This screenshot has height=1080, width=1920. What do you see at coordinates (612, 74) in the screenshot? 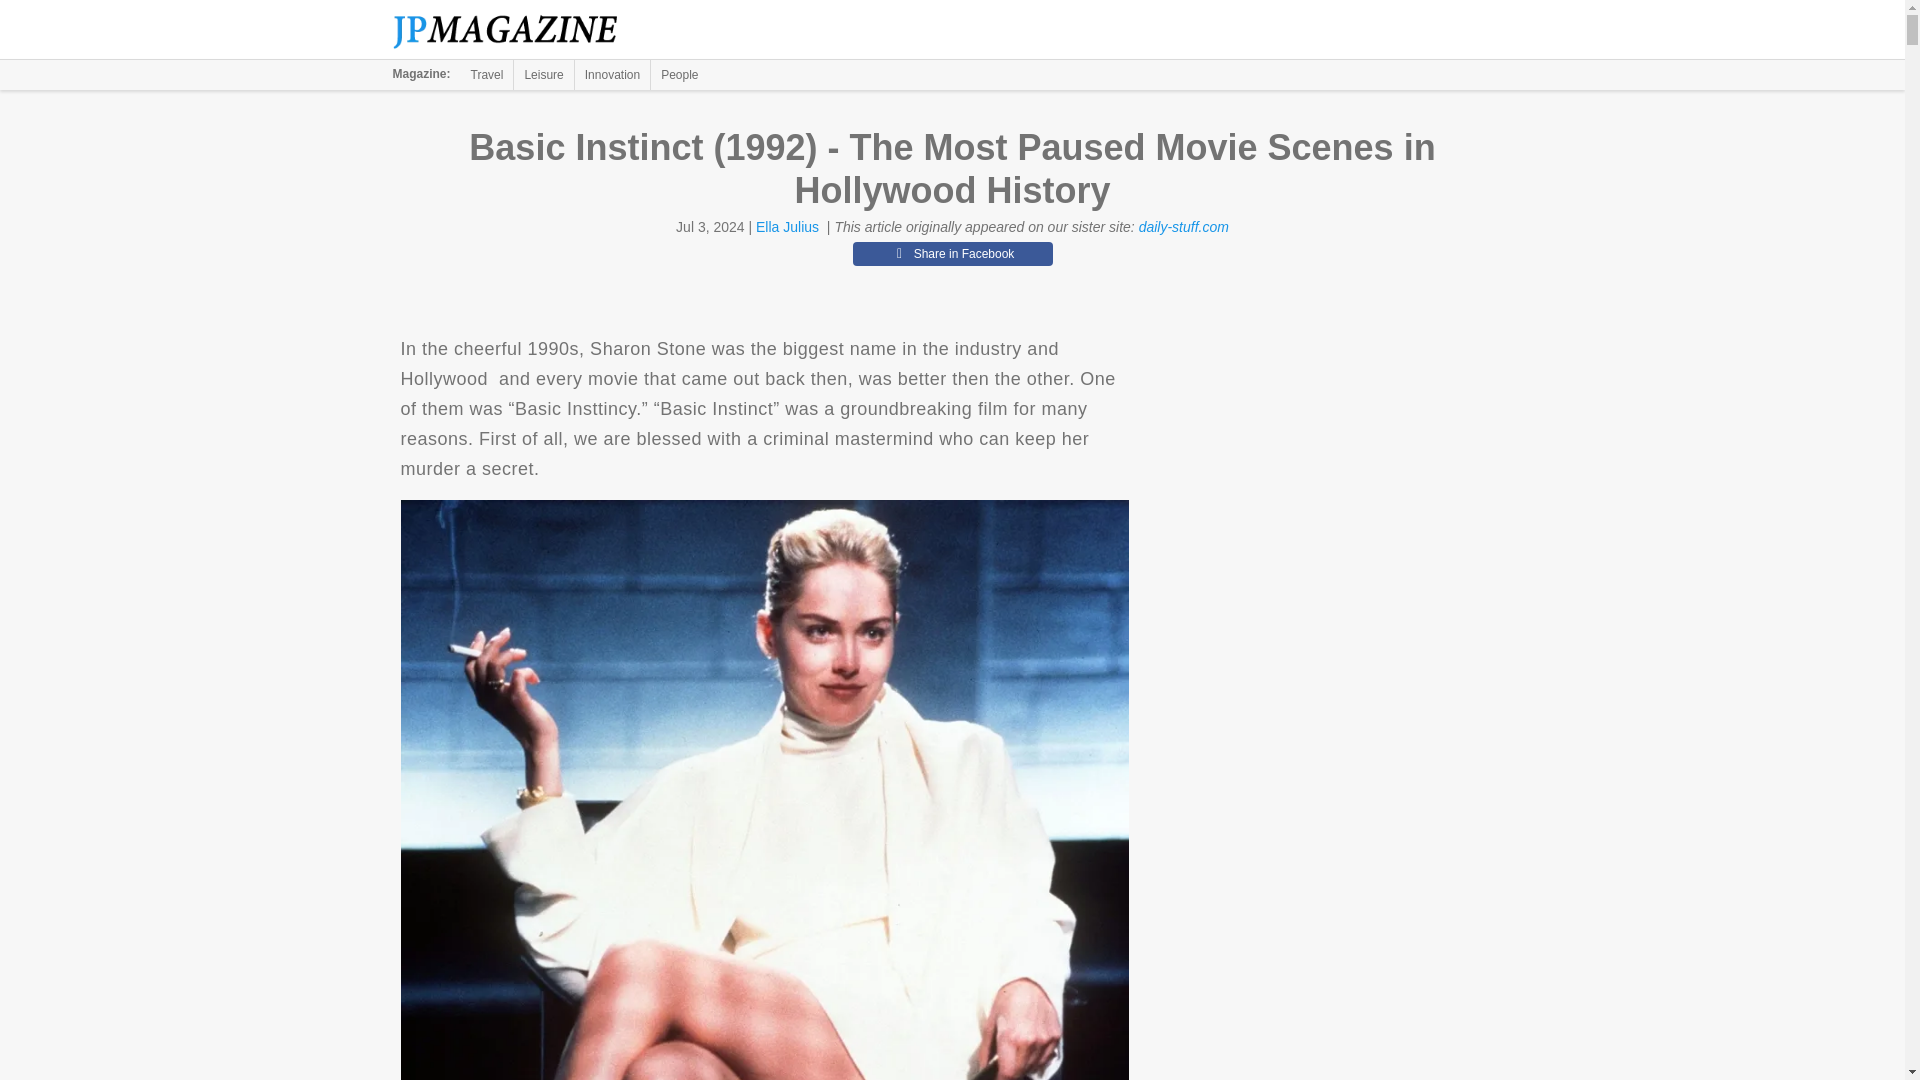
I see `Innovation` at bounding box center [612, 74].